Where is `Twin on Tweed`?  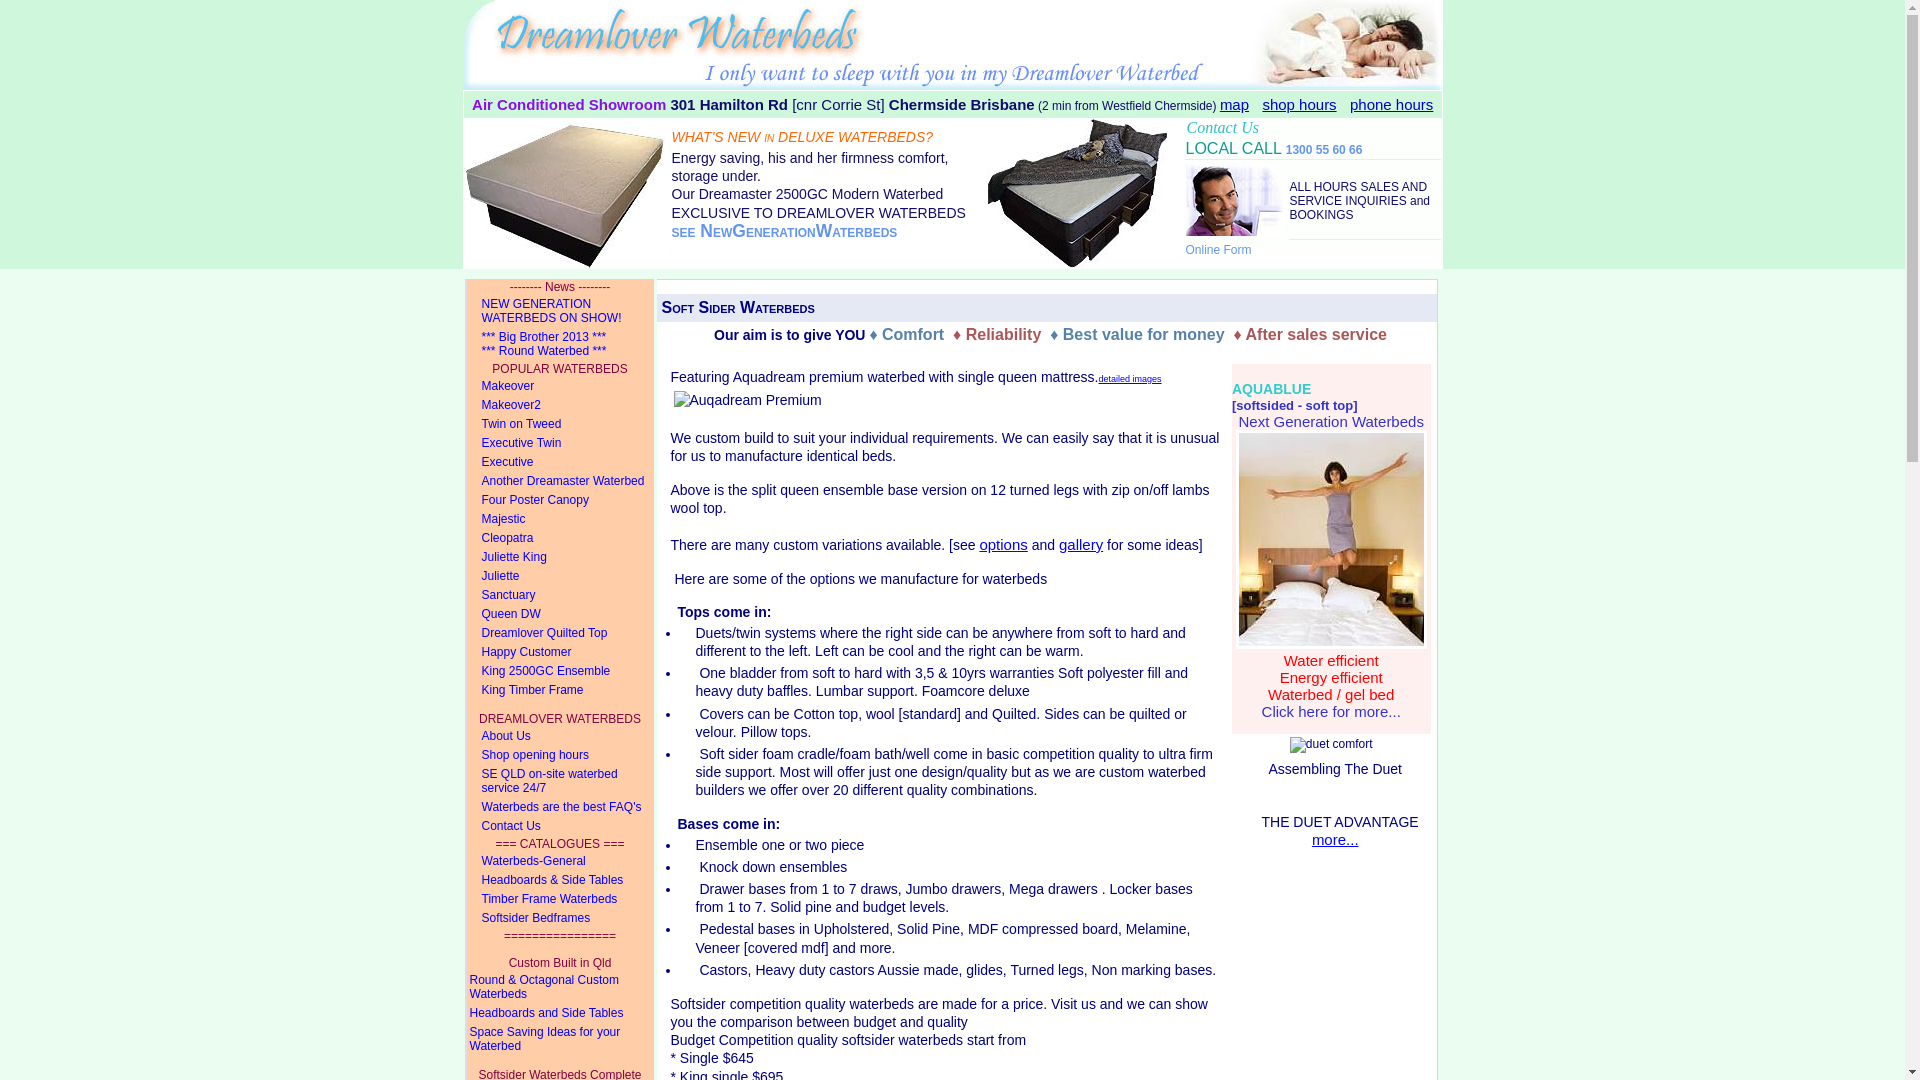 Twin on Tweed is located at coordinates (560, 424).